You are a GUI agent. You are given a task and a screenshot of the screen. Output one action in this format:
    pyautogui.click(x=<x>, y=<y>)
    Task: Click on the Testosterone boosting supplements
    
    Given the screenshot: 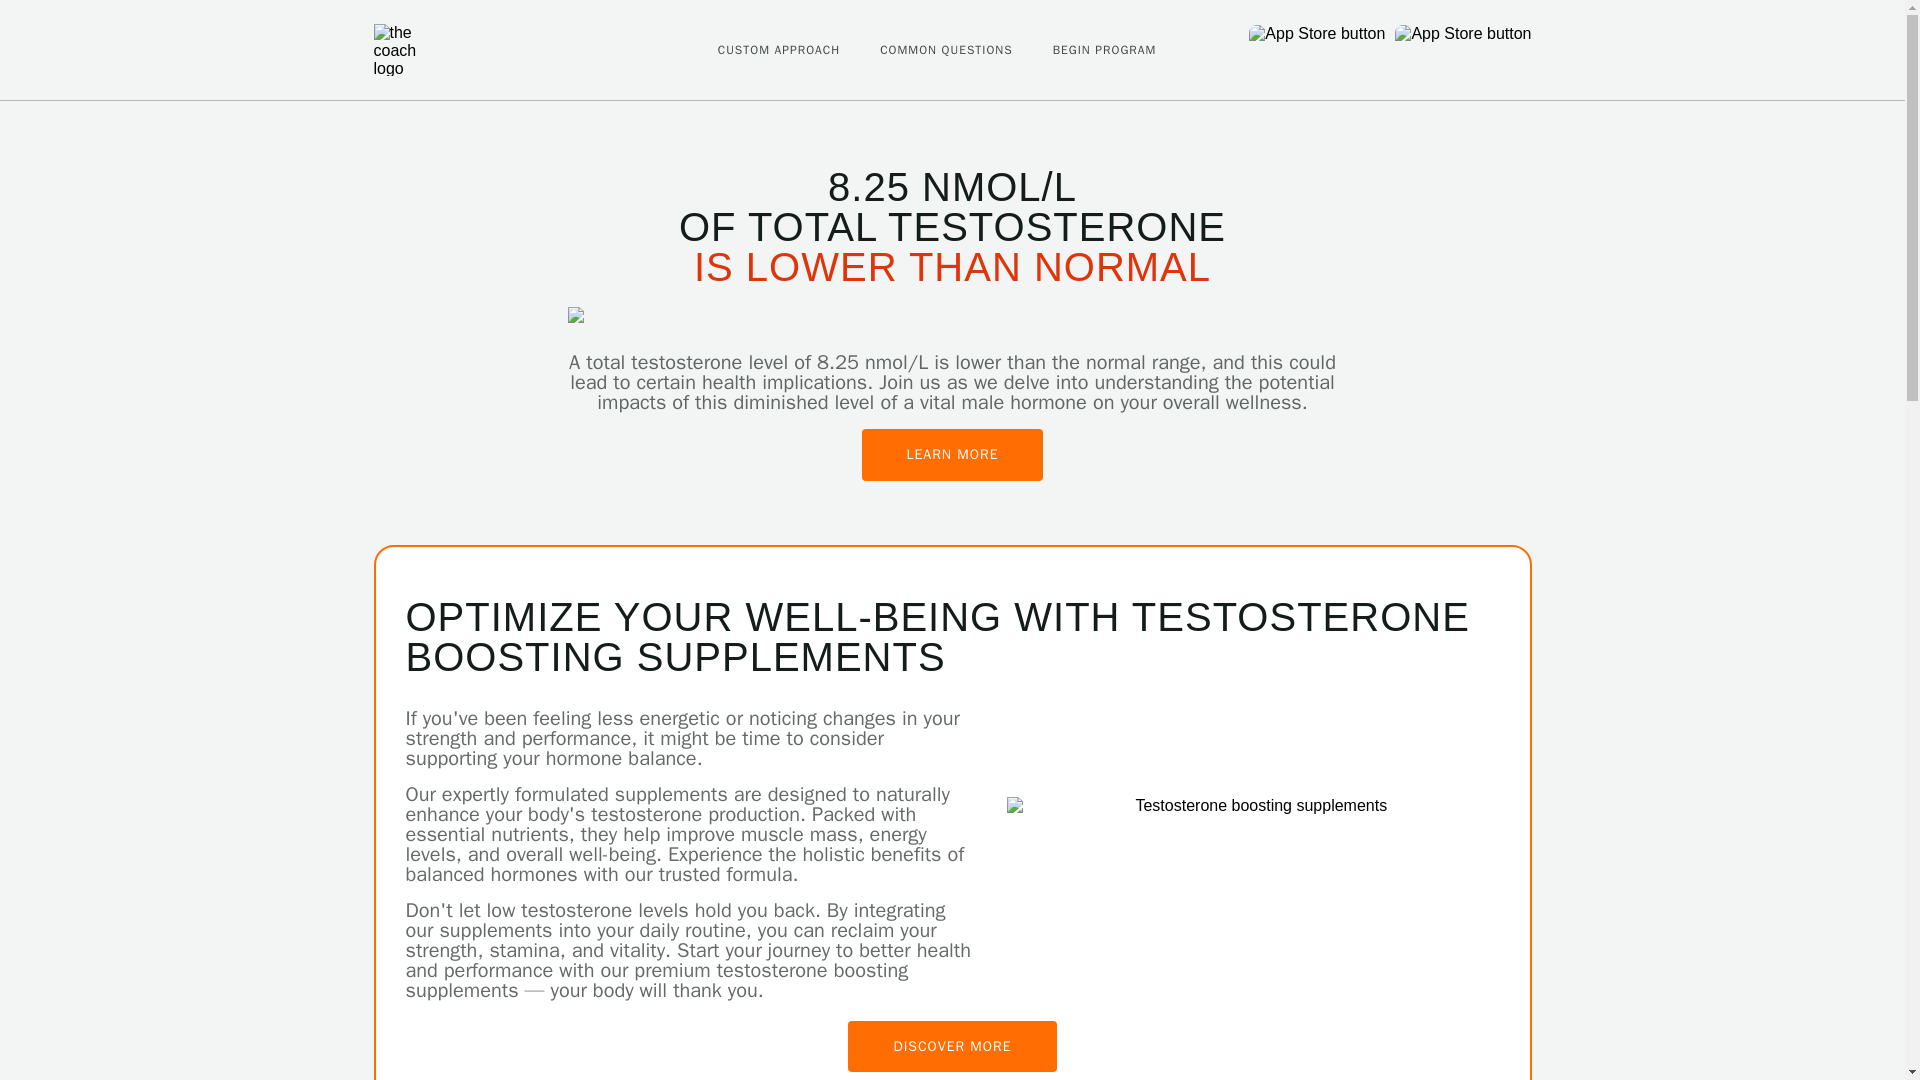 What is the action you would take?
    pyautogui.click(x=1252, y=806)
    